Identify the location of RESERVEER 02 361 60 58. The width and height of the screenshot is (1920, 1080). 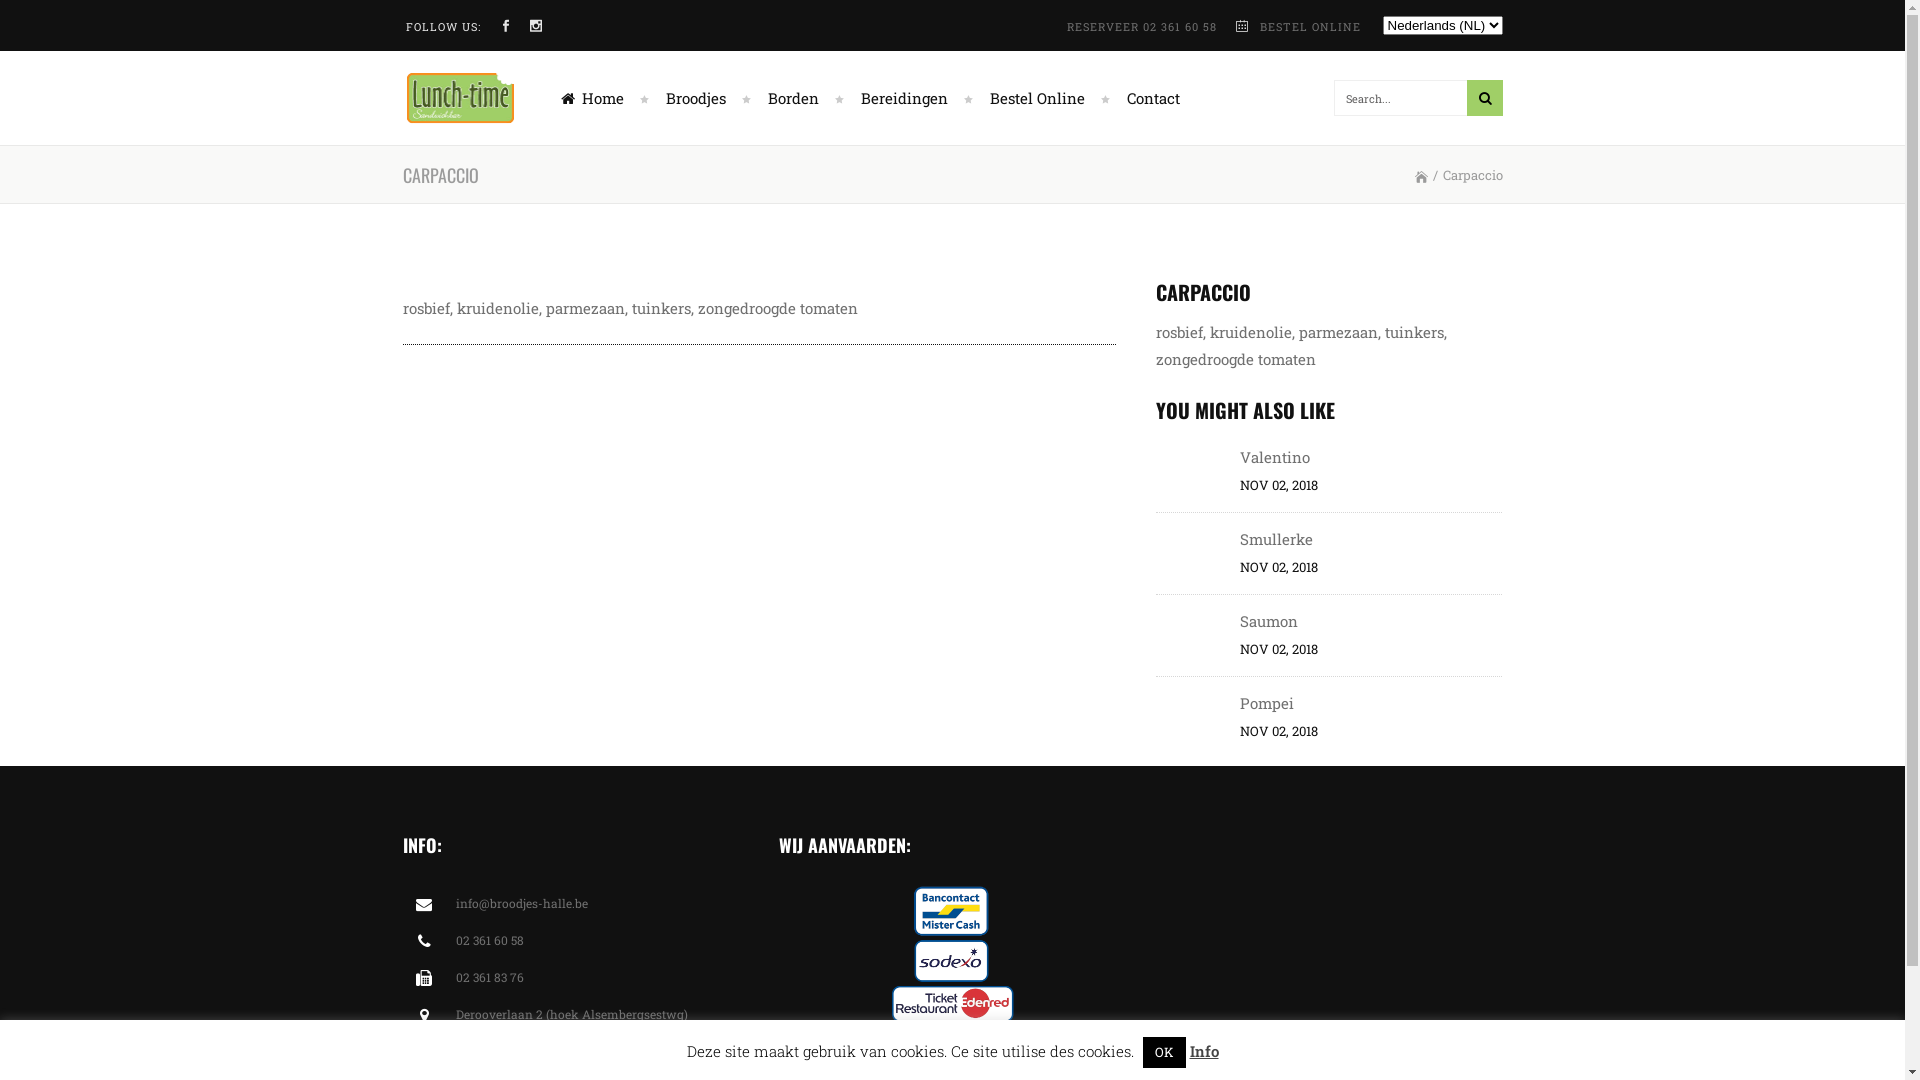
(1143, 26).